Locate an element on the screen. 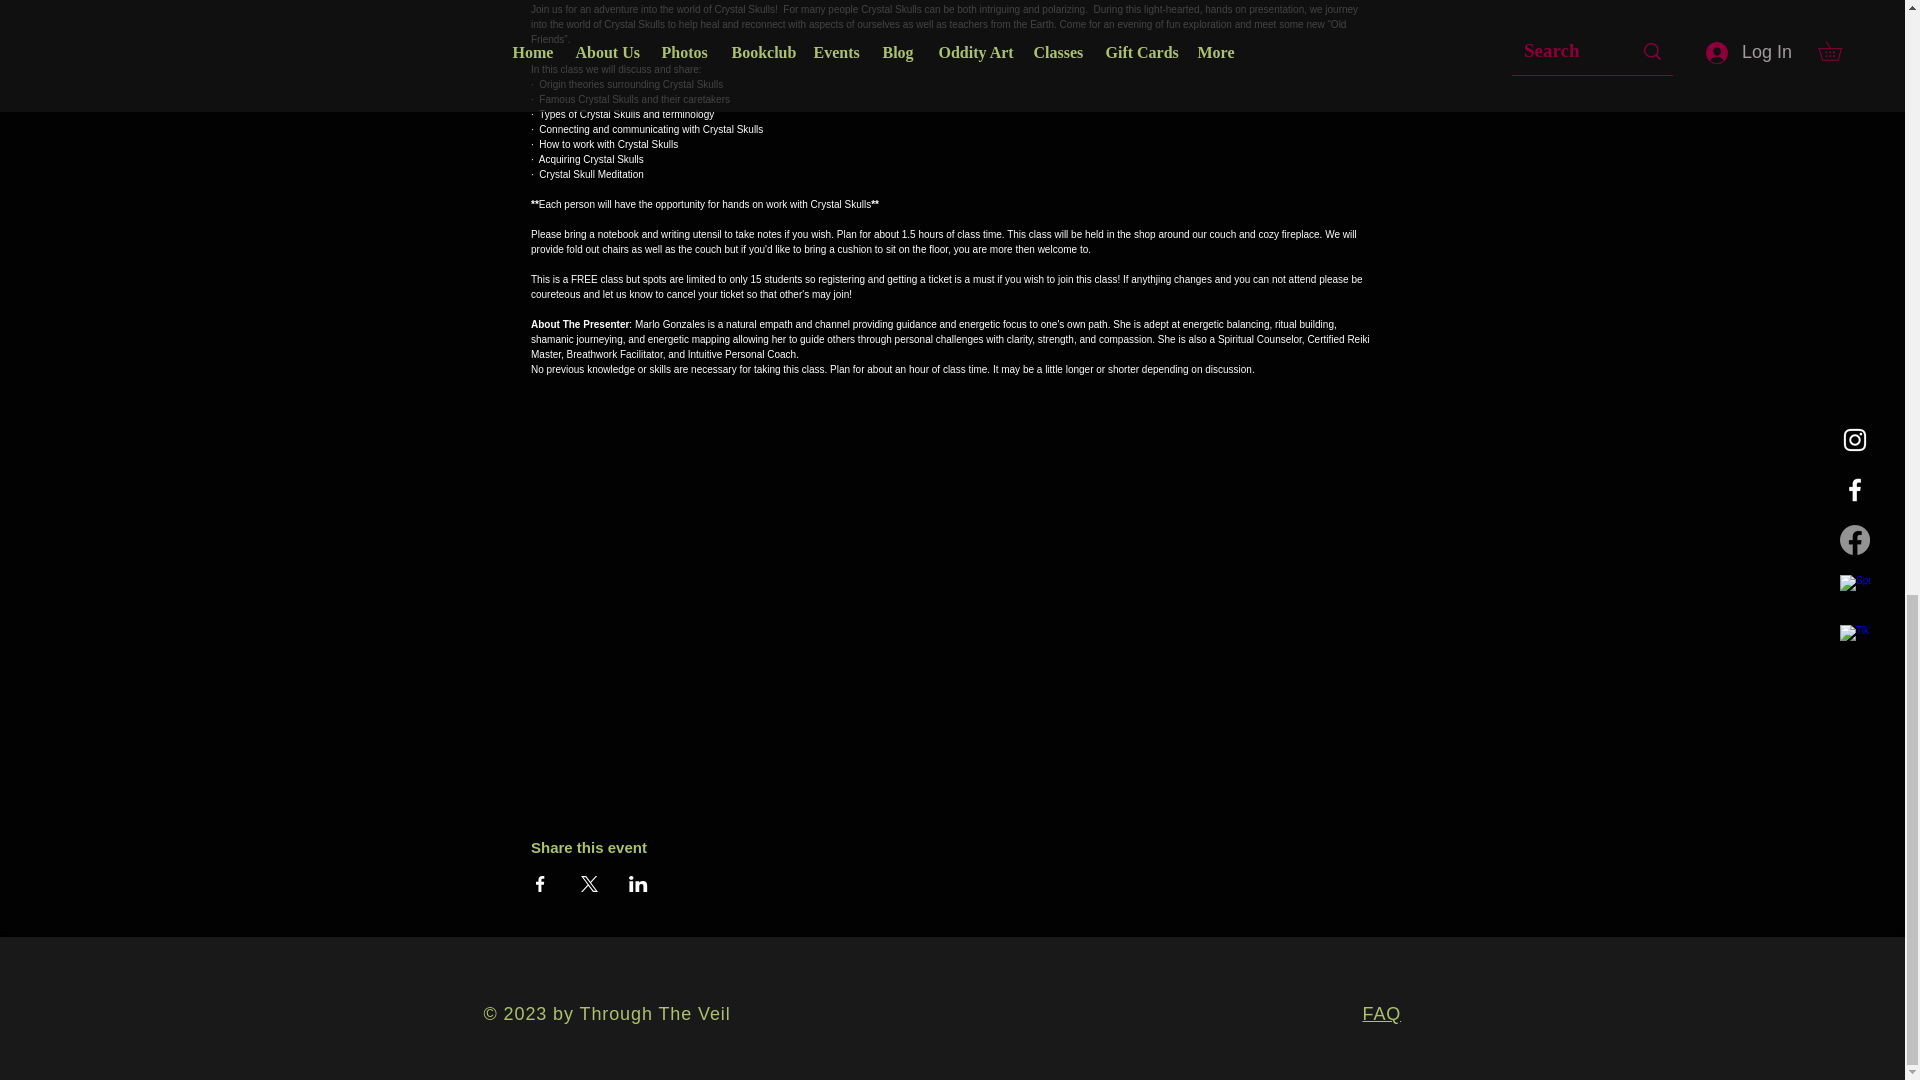 Image resolution: width=1920 pixels, height=1080 pixels. FAQ is located at coordinates (1381, 1014).